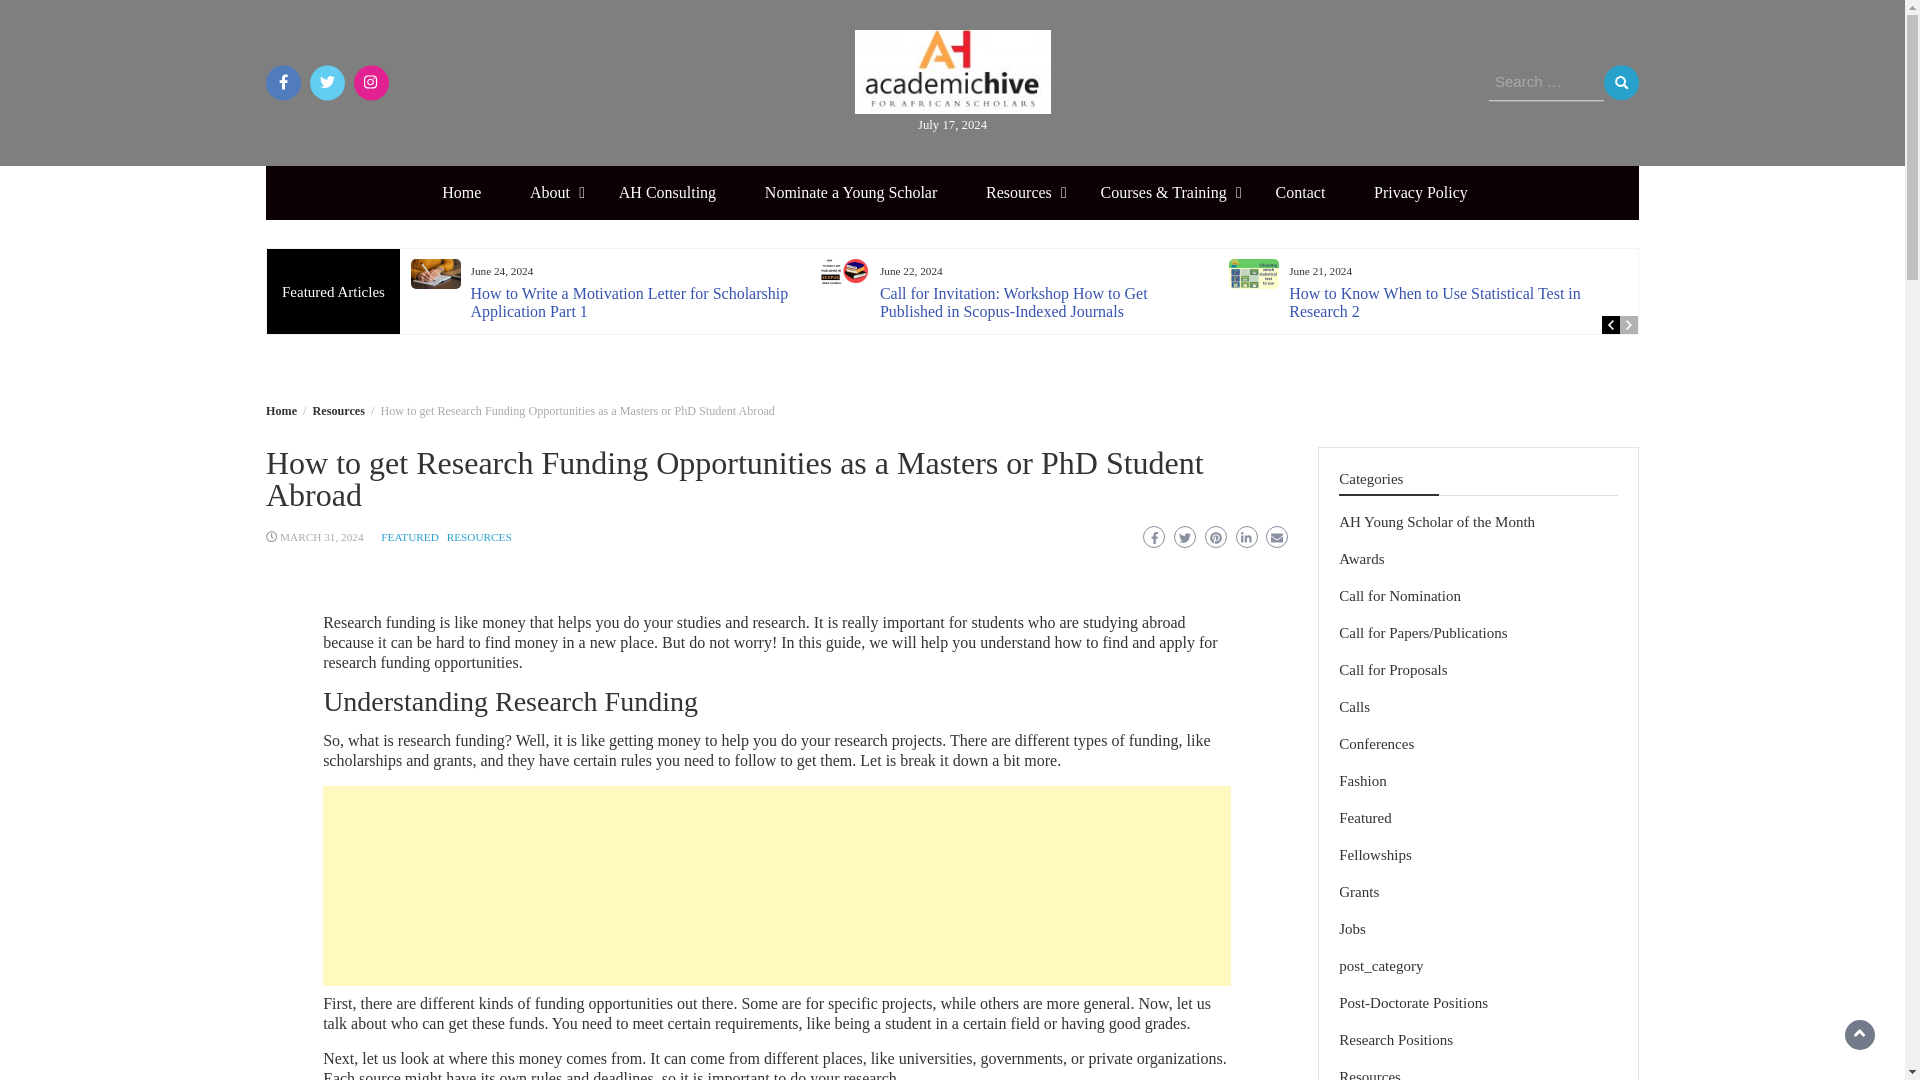 The height and width of the screenshot is (1080, 1920). I want to click on Search, so click(1621, 82).